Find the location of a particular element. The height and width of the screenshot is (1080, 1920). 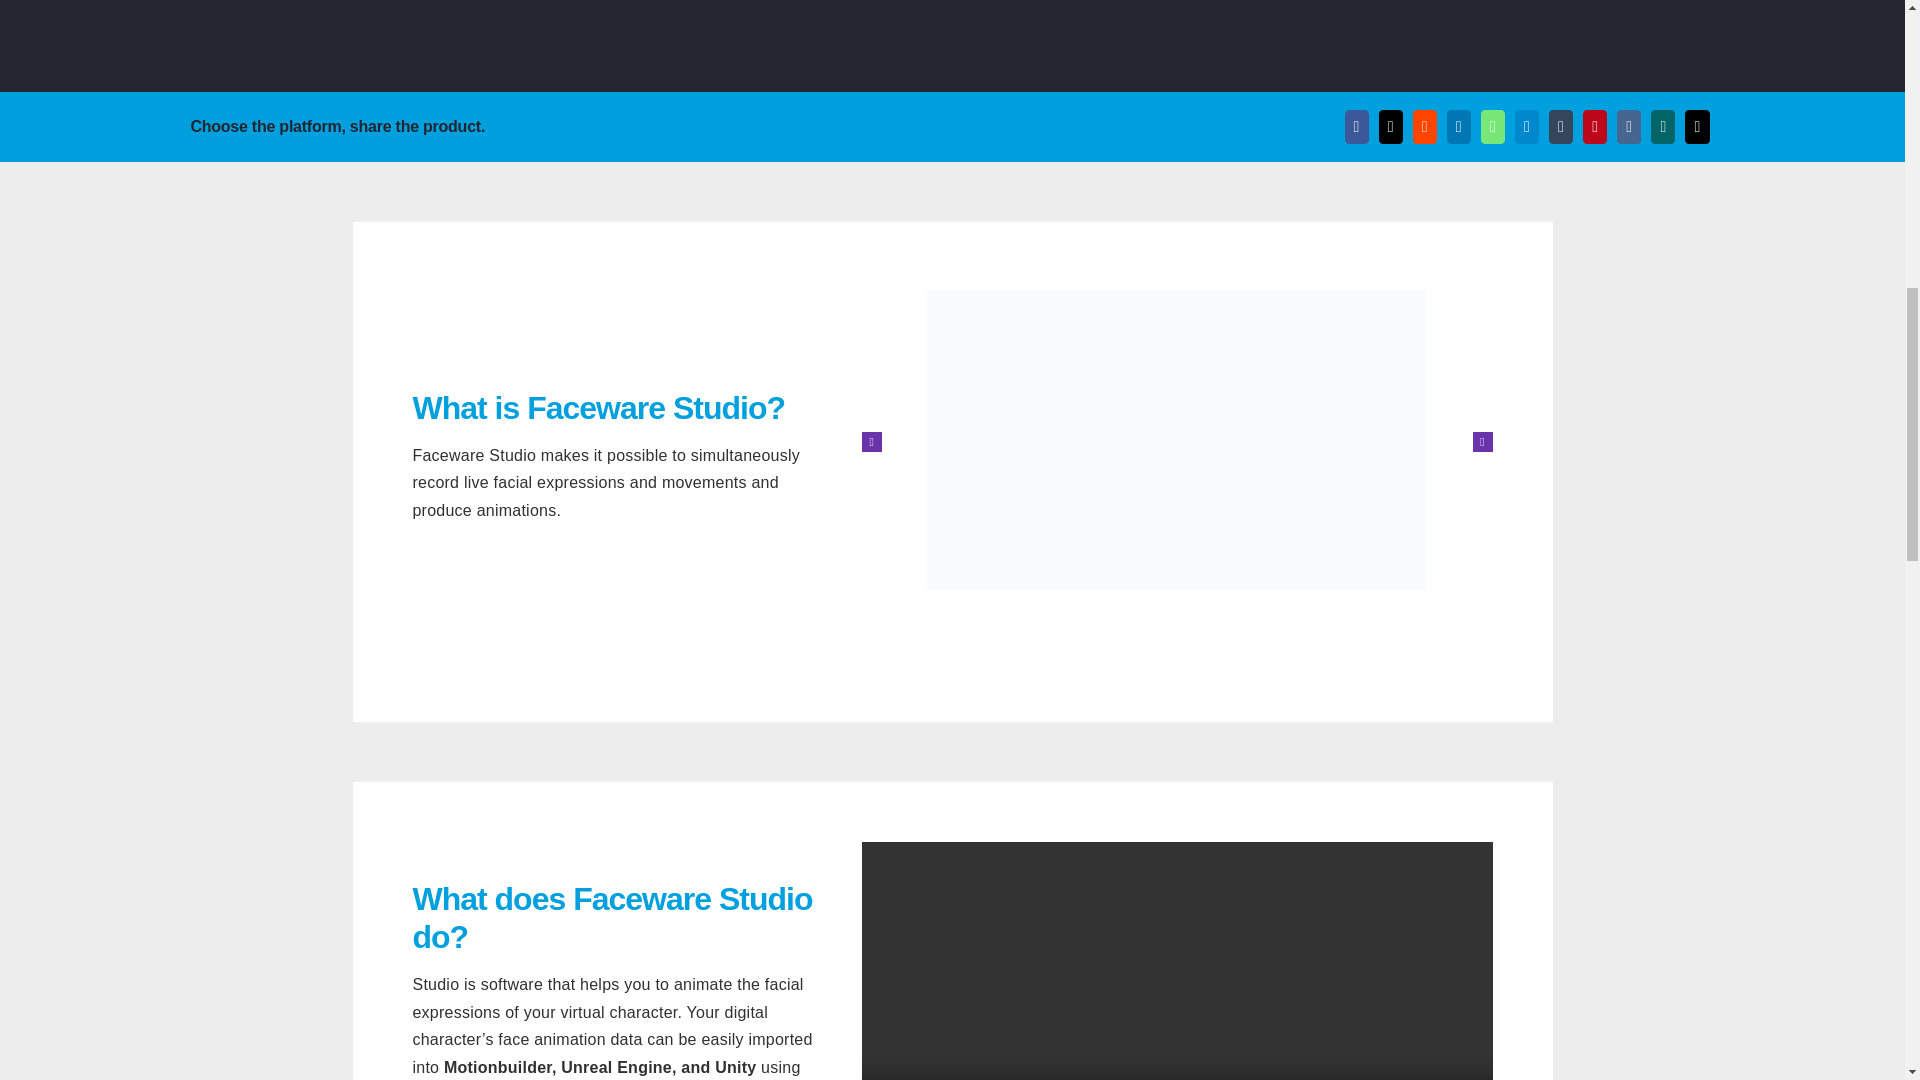

Facebook is located at coordinates (1357, 126).